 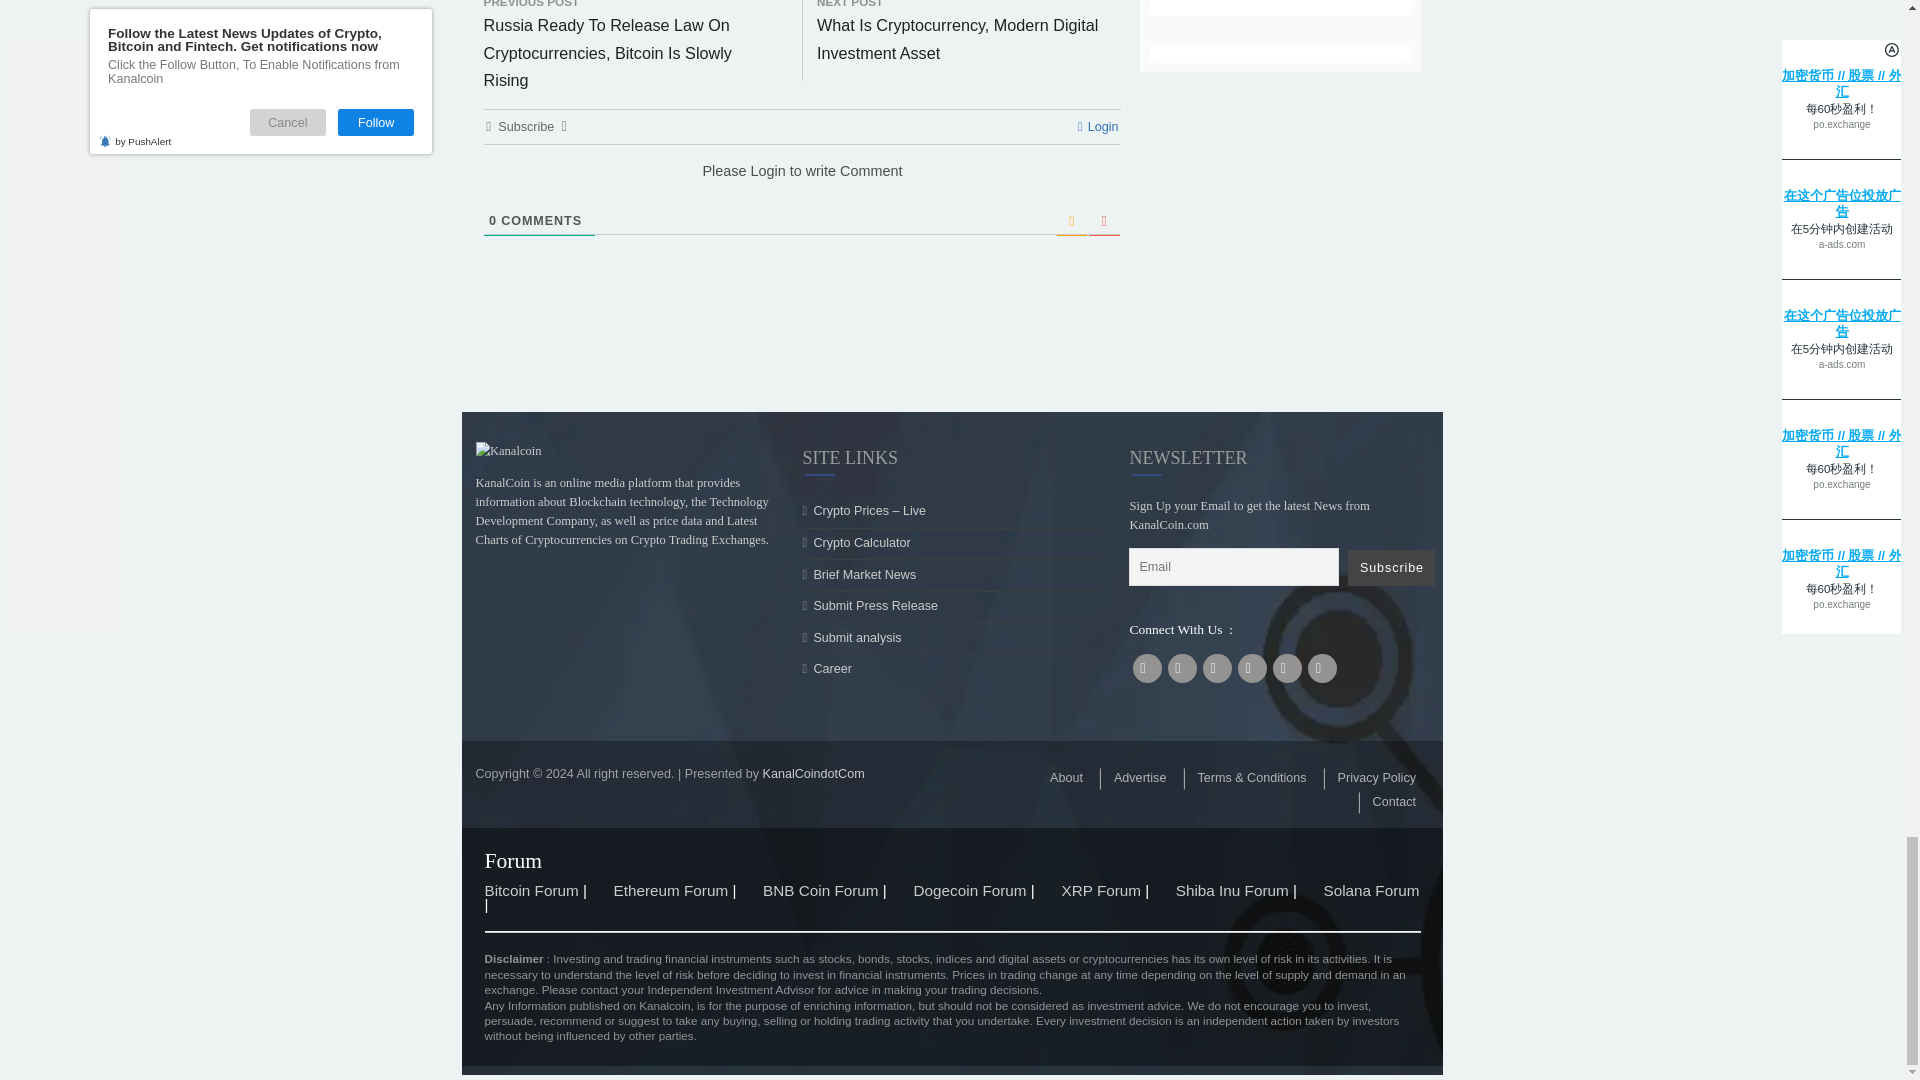 I want to click on Share this on Facebook, so click(x=563, y=230).